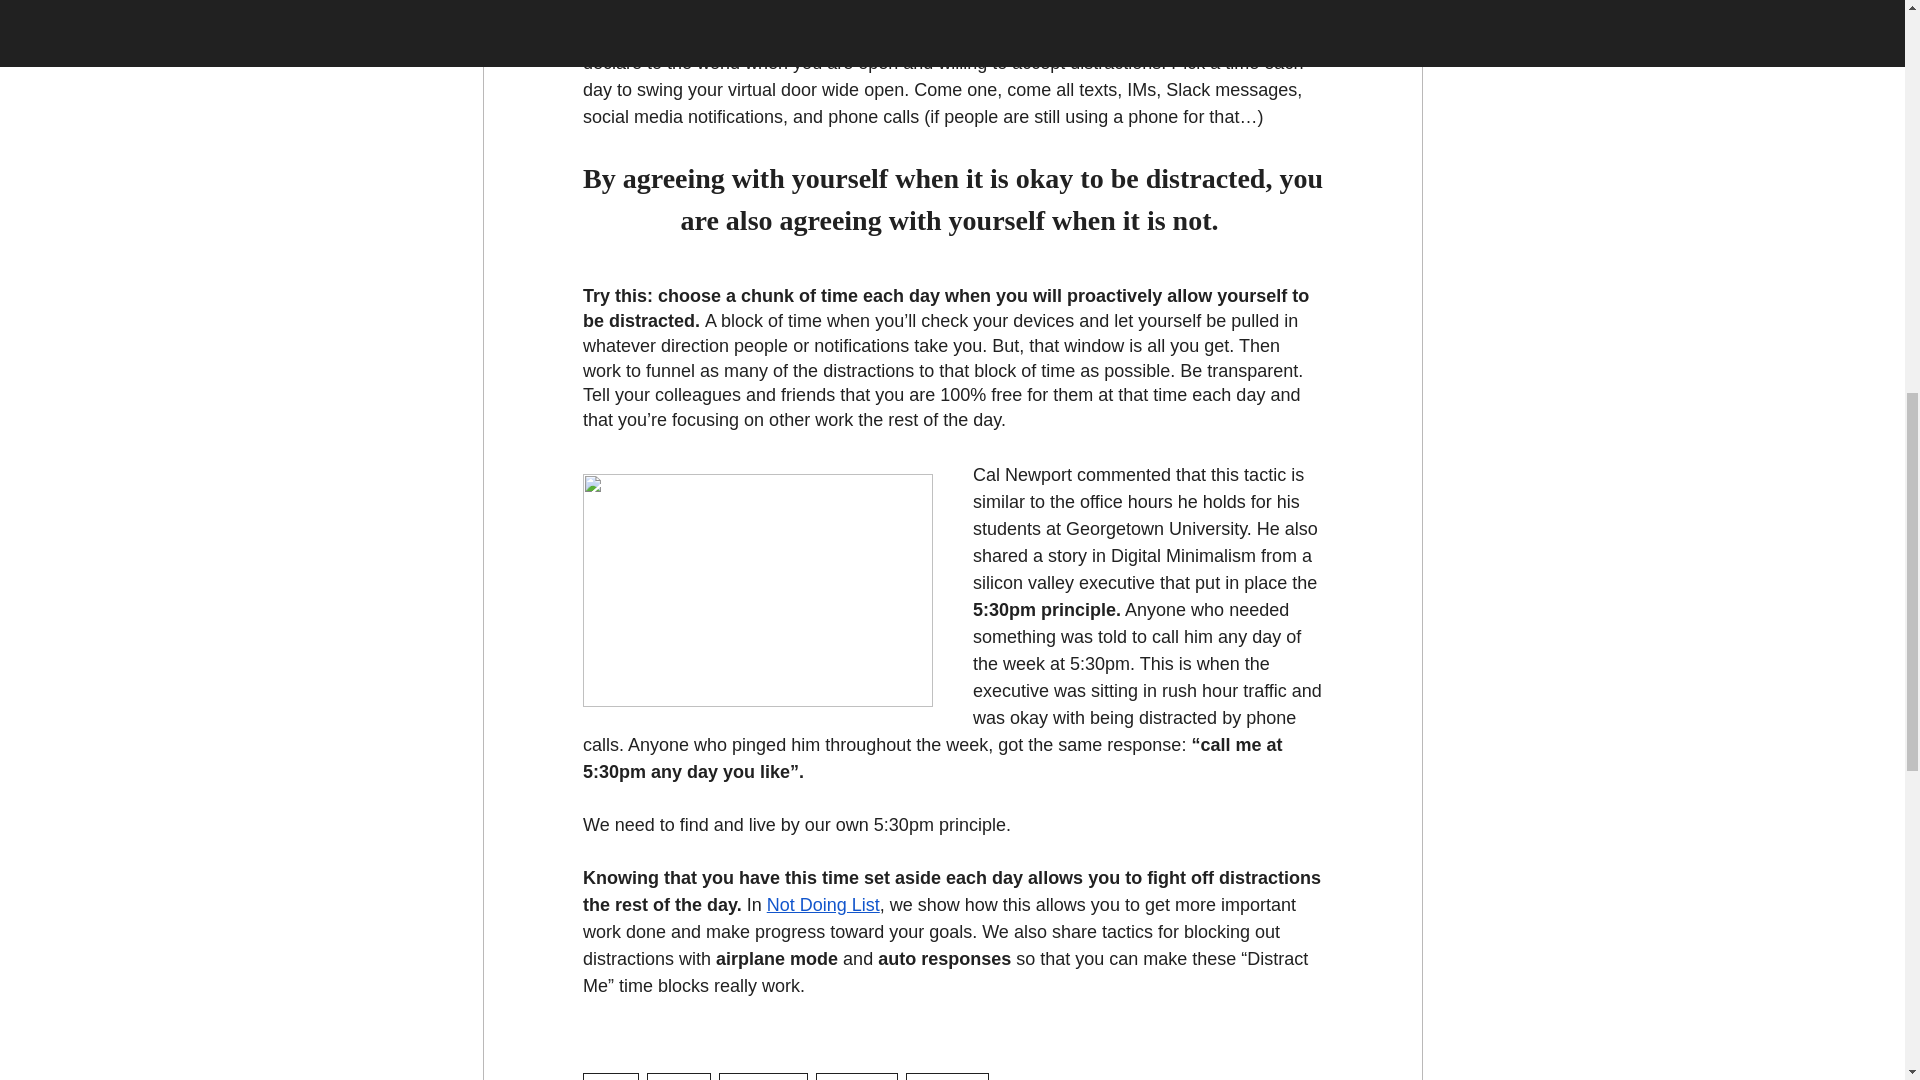  Describe the element at coordinates (678, 1076) in the screenshot. I see `Focus` at that location.